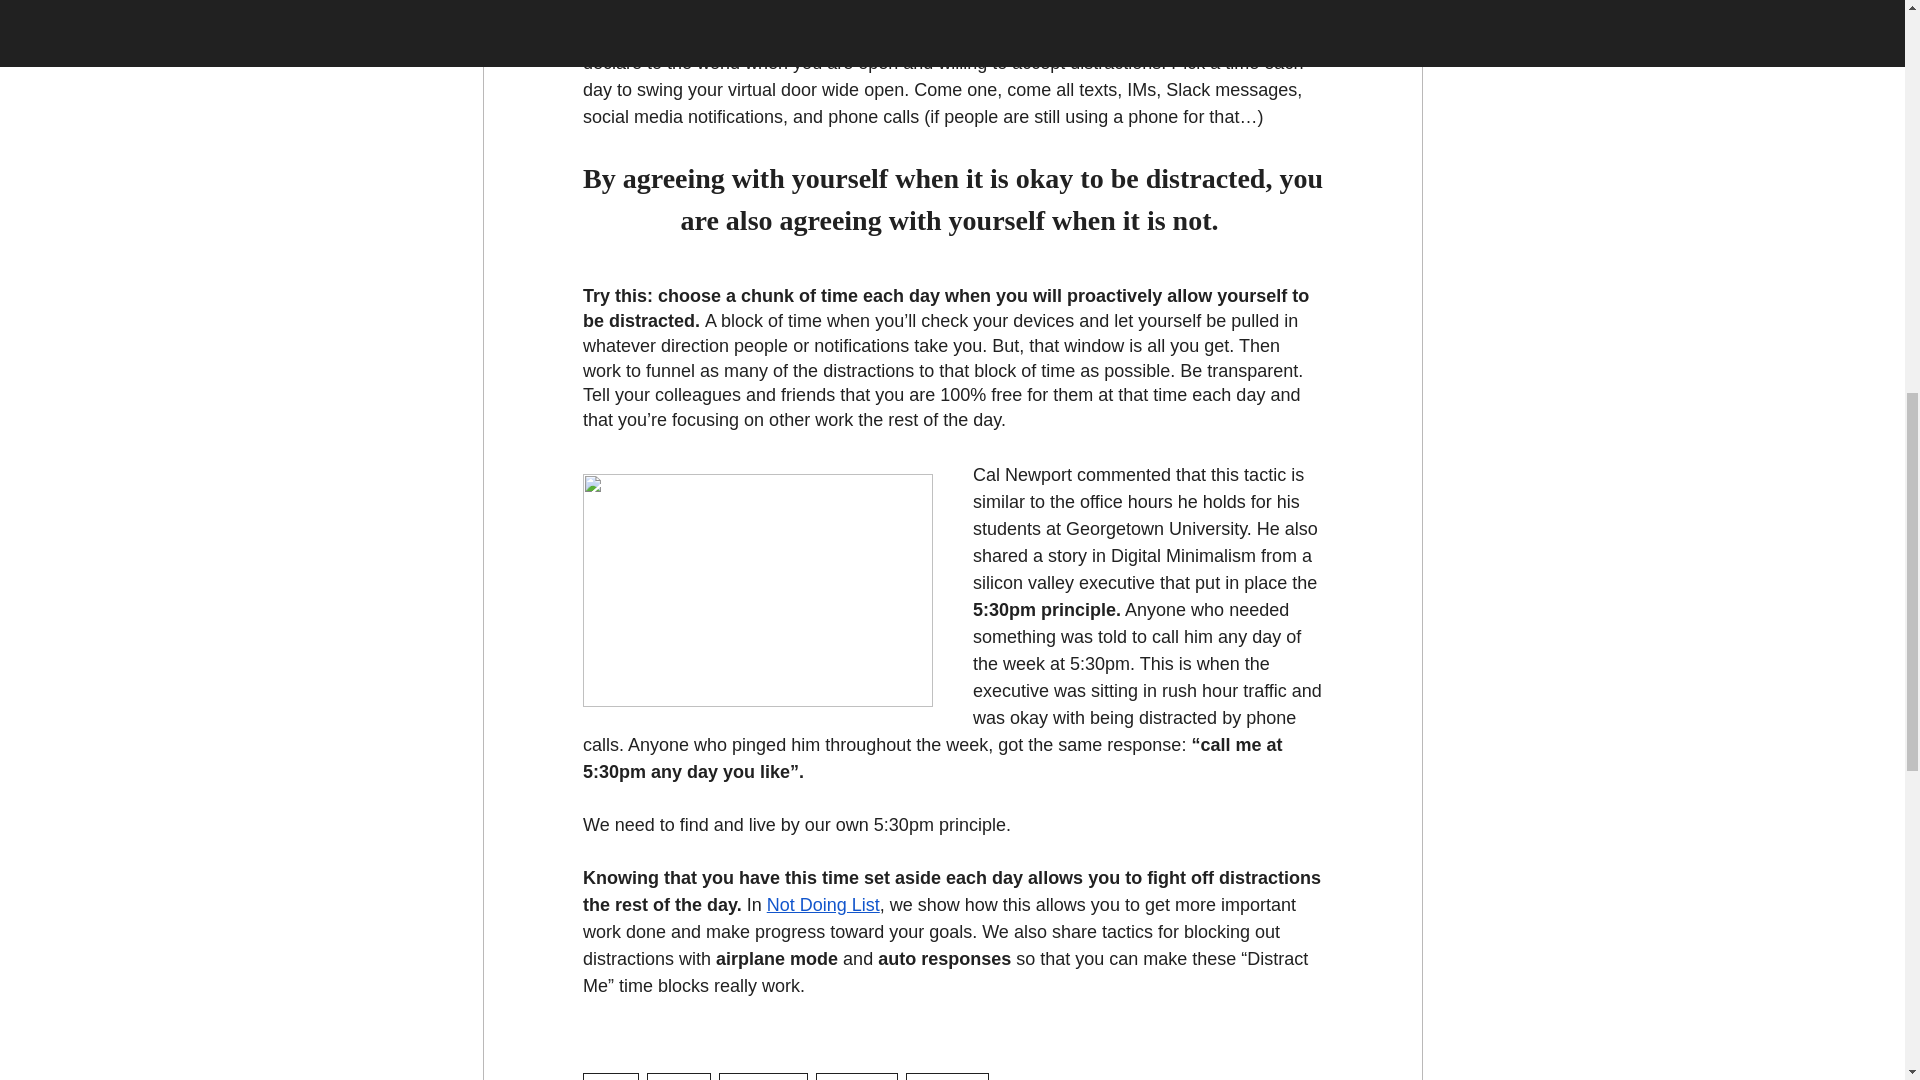  Describe the element at coordinates (678, 1076) in the screenshot. I see `Focus` at that location.